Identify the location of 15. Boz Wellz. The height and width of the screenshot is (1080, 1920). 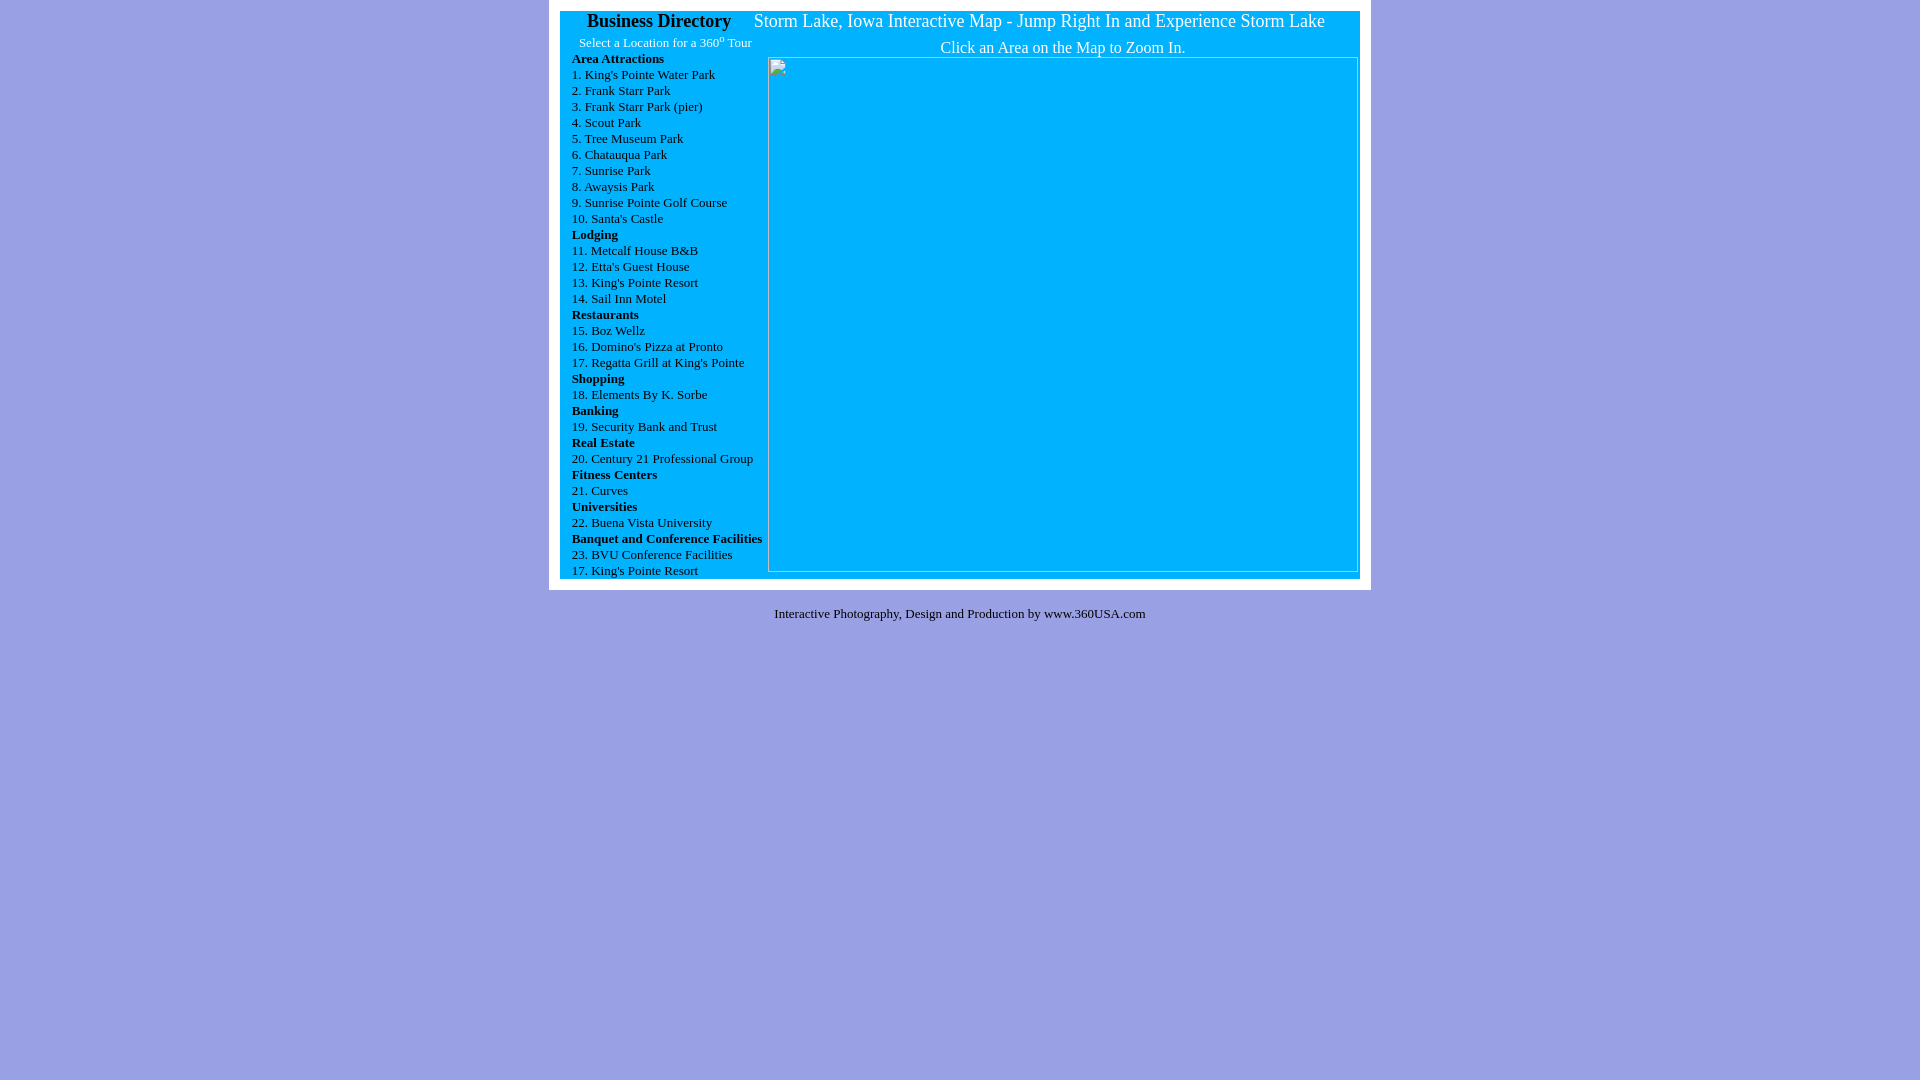
(608, 330).